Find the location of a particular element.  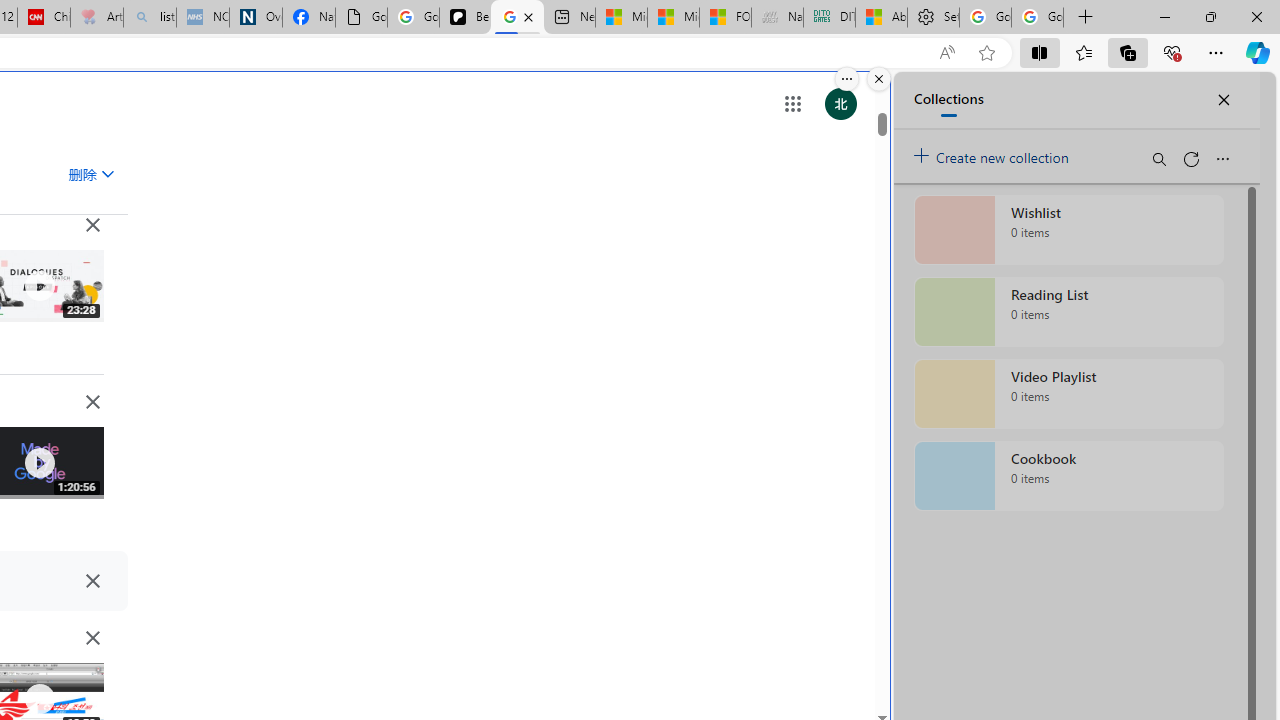

FOX News - MSN is located at coordinates (726, 18).